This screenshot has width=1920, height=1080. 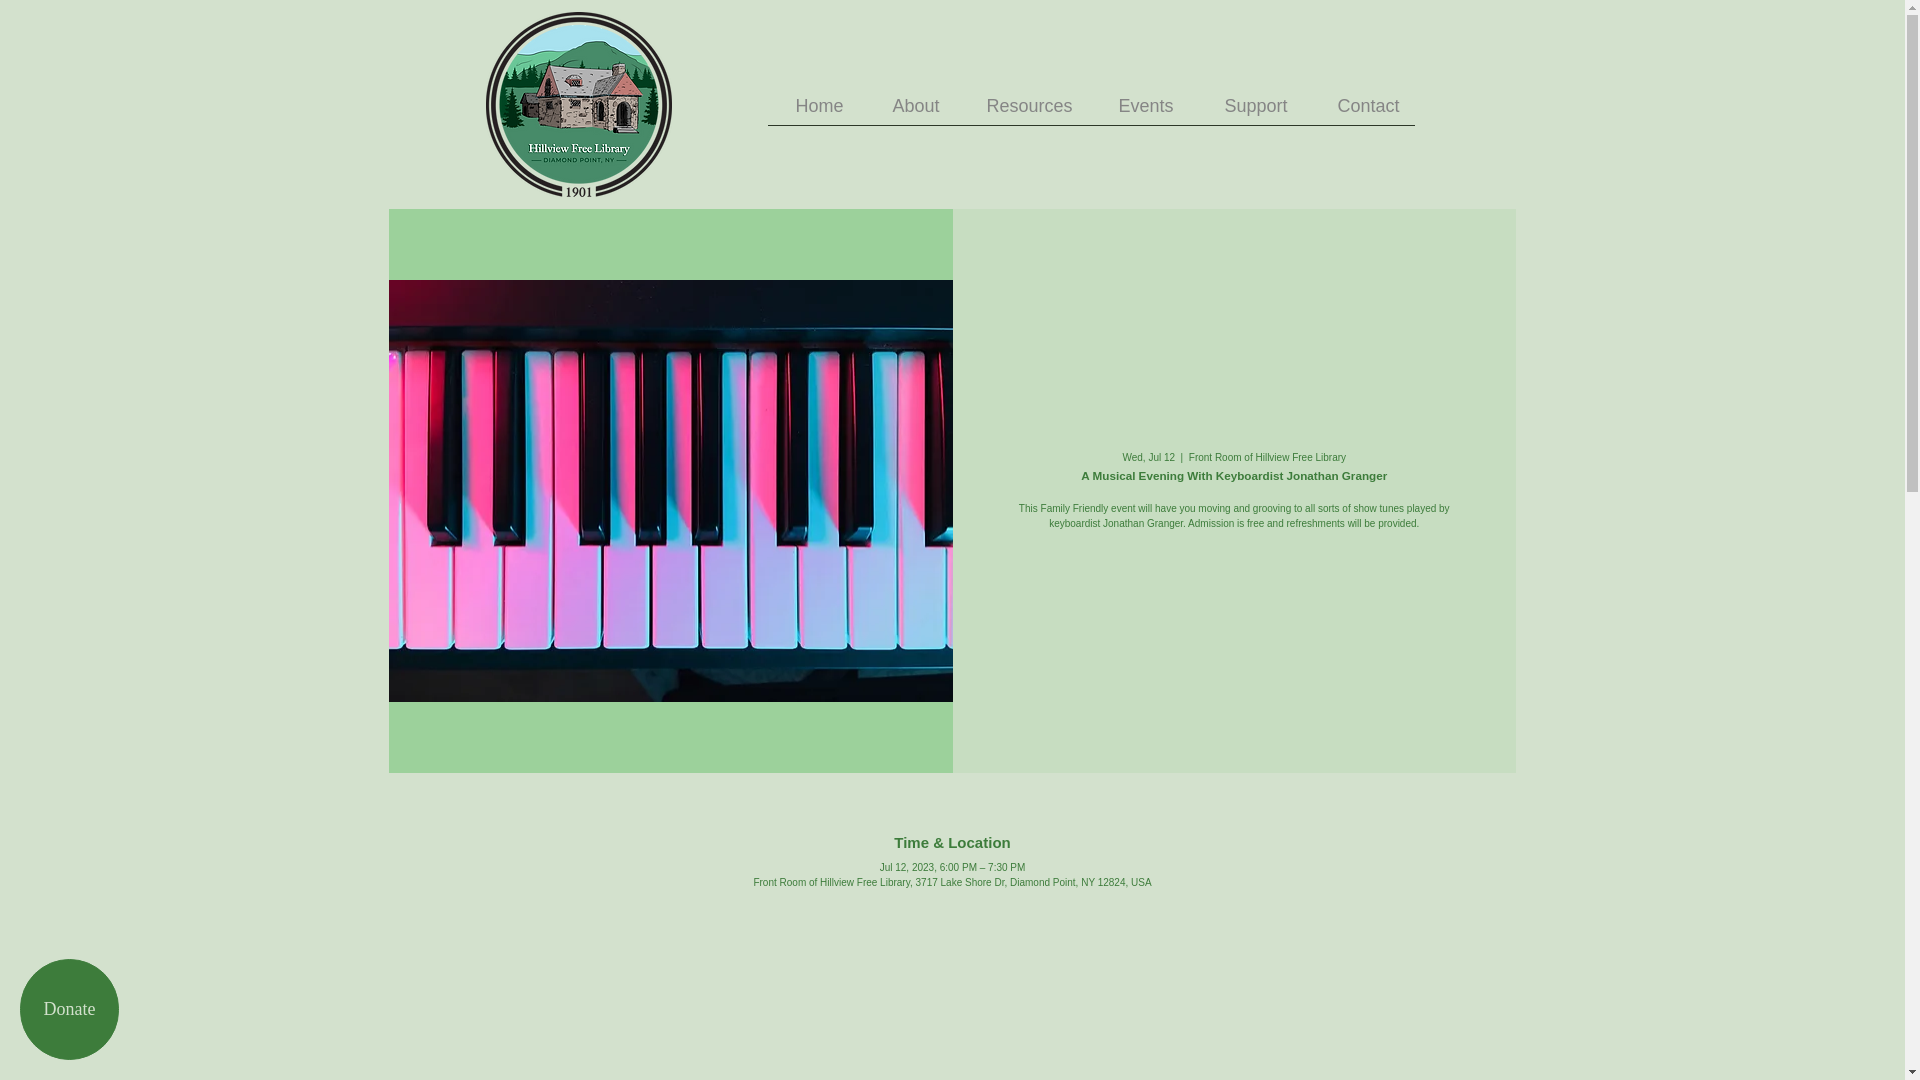 I want to click on Support, so click(x=1244, y=112).